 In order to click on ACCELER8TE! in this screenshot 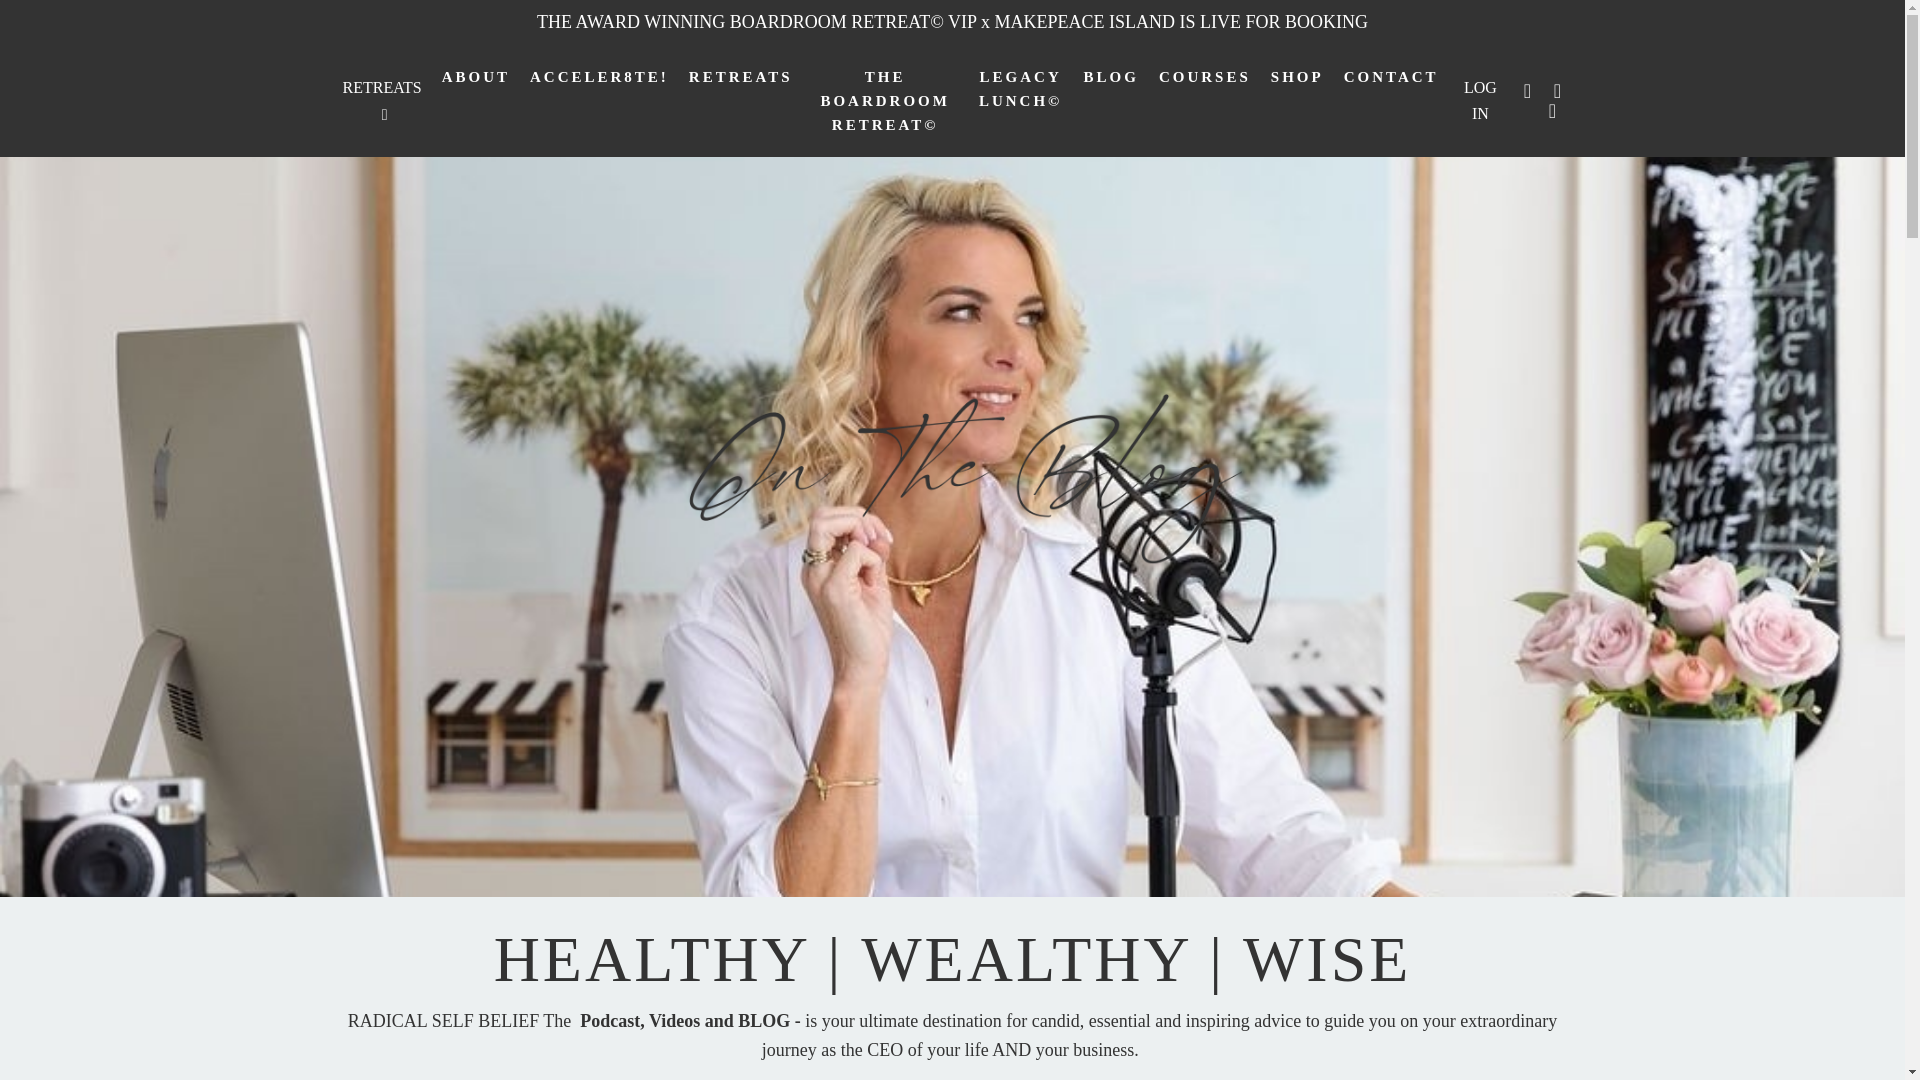, I will do `click(598, 100)`.